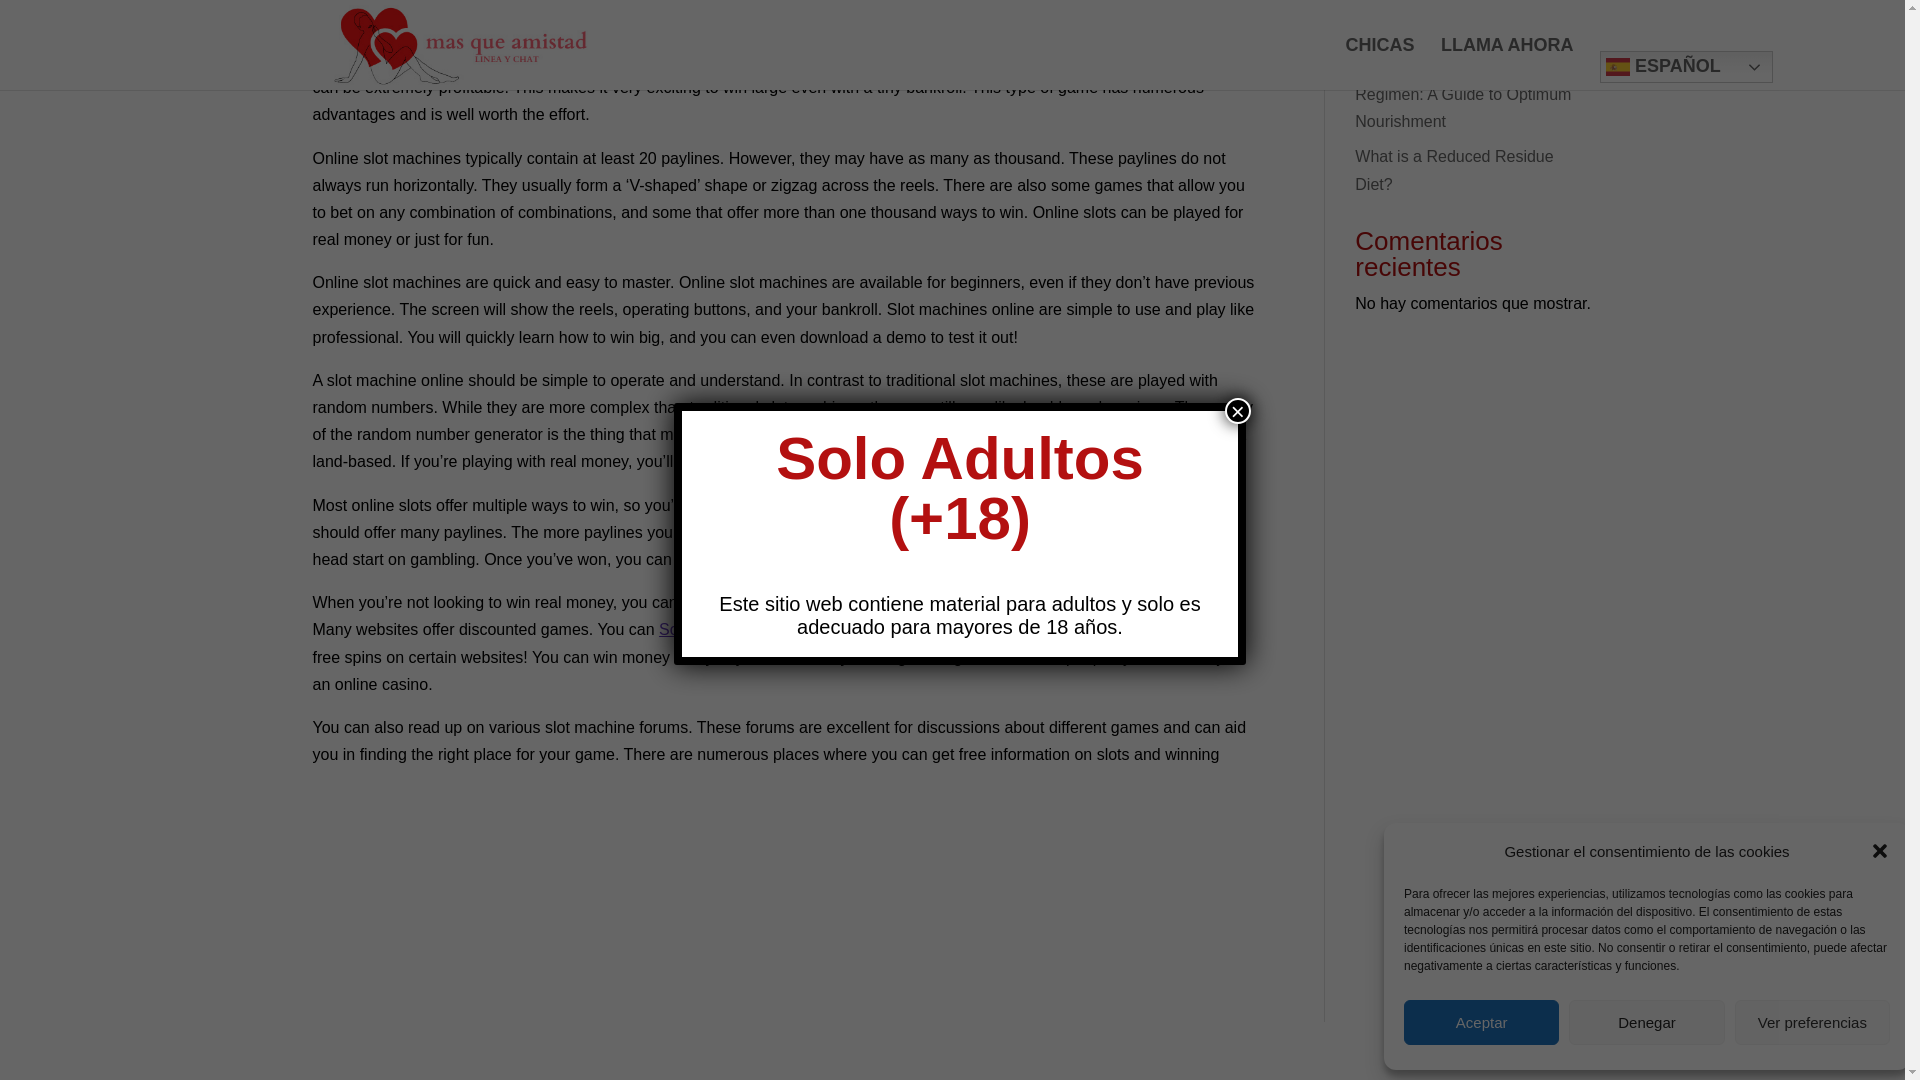 This screenshot has width=1920, height=1080. I want to click on Just How to Swallow Tablets: A Comprehensive Guide, so click(1464, 2).